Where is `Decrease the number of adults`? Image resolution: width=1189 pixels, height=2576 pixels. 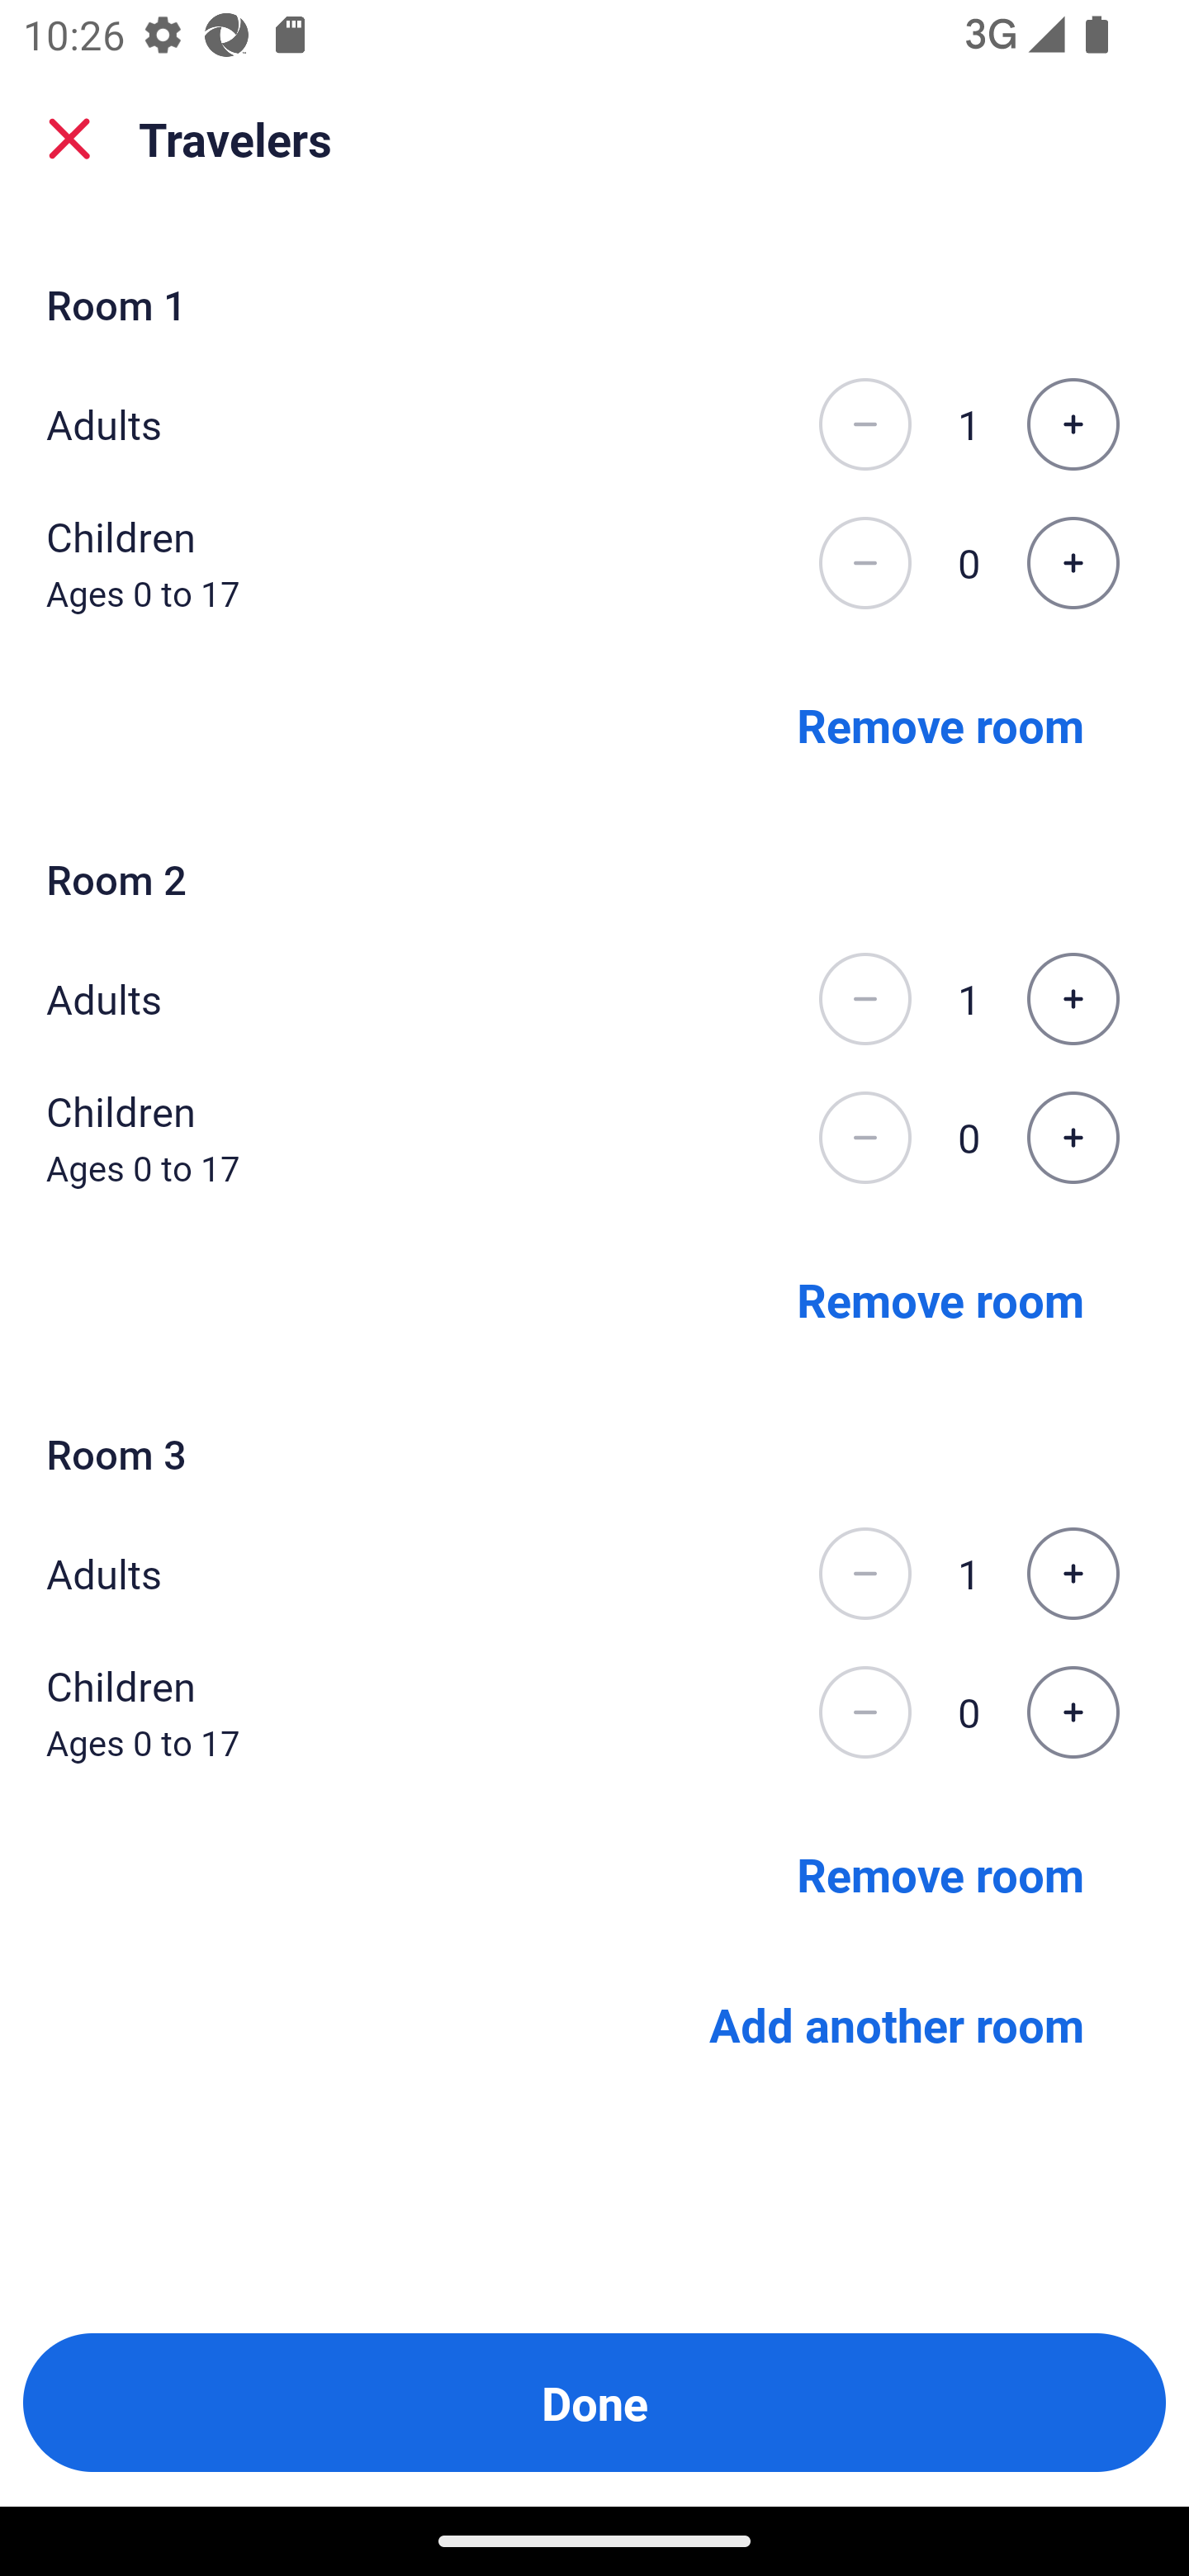 Decrease the number of adults is located at coordinates (865, 1574).